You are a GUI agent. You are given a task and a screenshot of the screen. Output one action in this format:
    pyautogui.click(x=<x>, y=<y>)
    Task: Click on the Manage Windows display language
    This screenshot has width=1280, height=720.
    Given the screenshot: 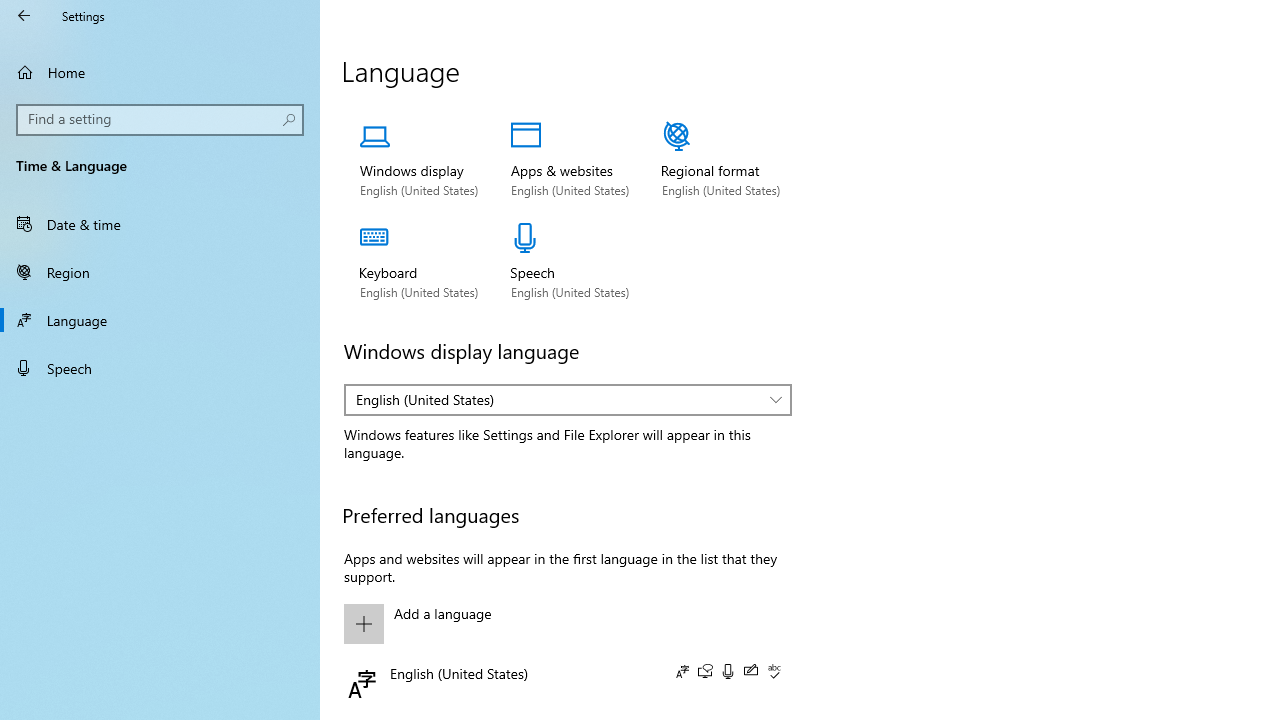 What is the action you would take?
    pyautogui.click(x=418, y=160)
    